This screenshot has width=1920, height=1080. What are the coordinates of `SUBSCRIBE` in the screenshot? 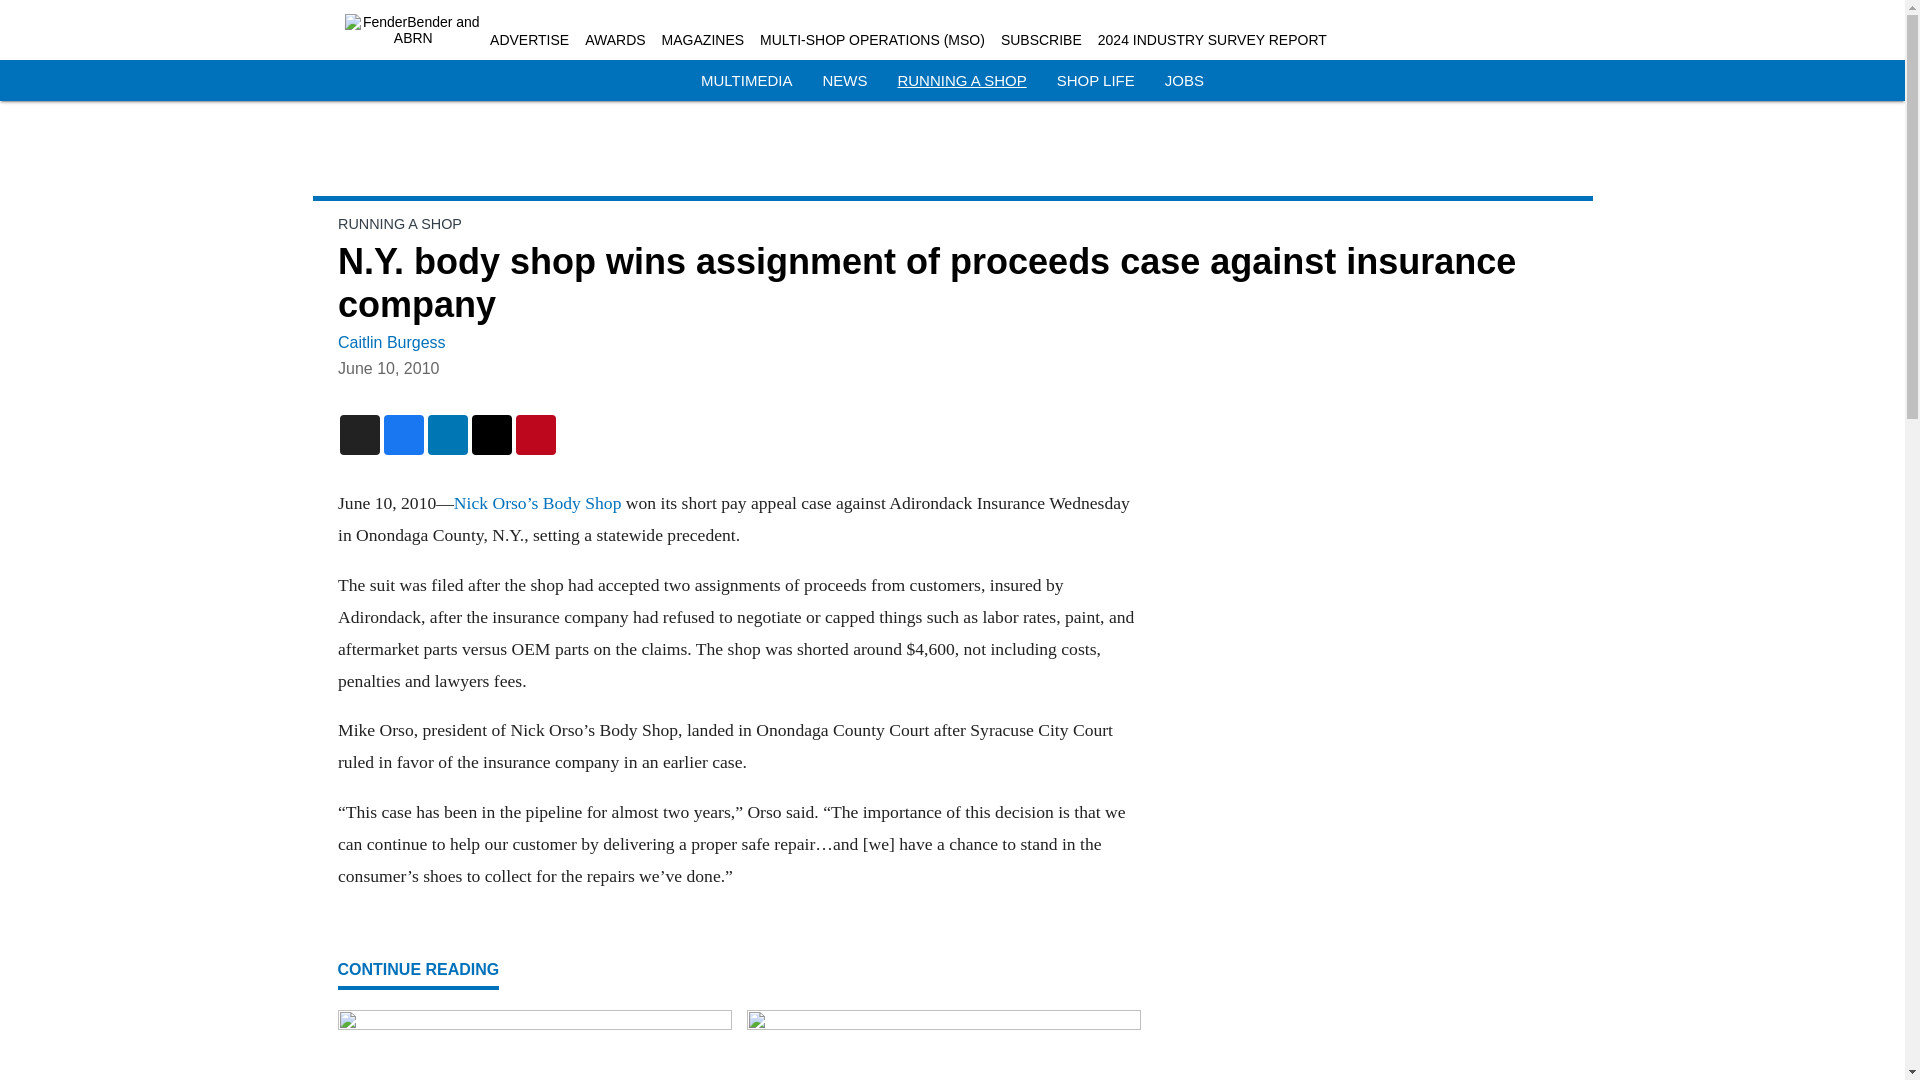 It's located at (1041, 40).